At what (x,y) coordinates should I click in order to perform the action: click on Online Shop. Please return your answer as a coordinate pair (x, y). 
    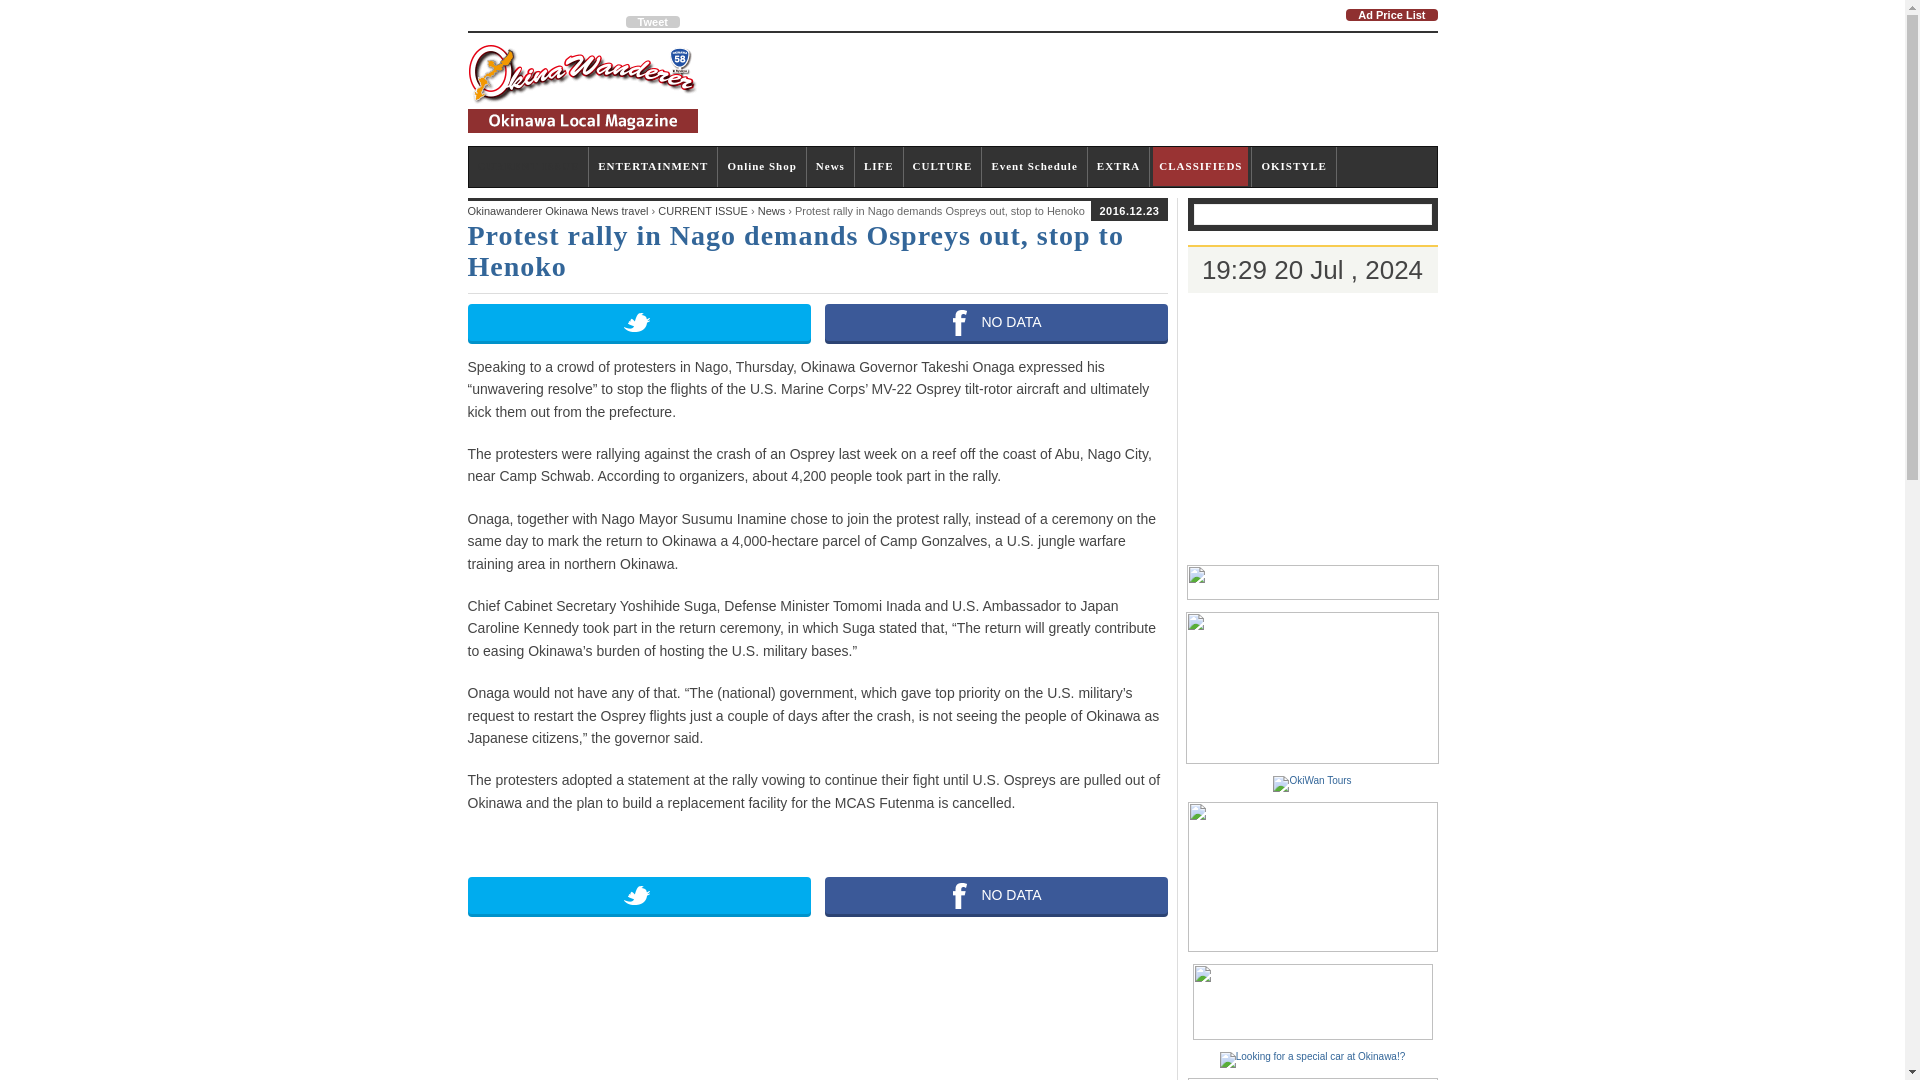
    Looking at the image, I should click on (762, 166).